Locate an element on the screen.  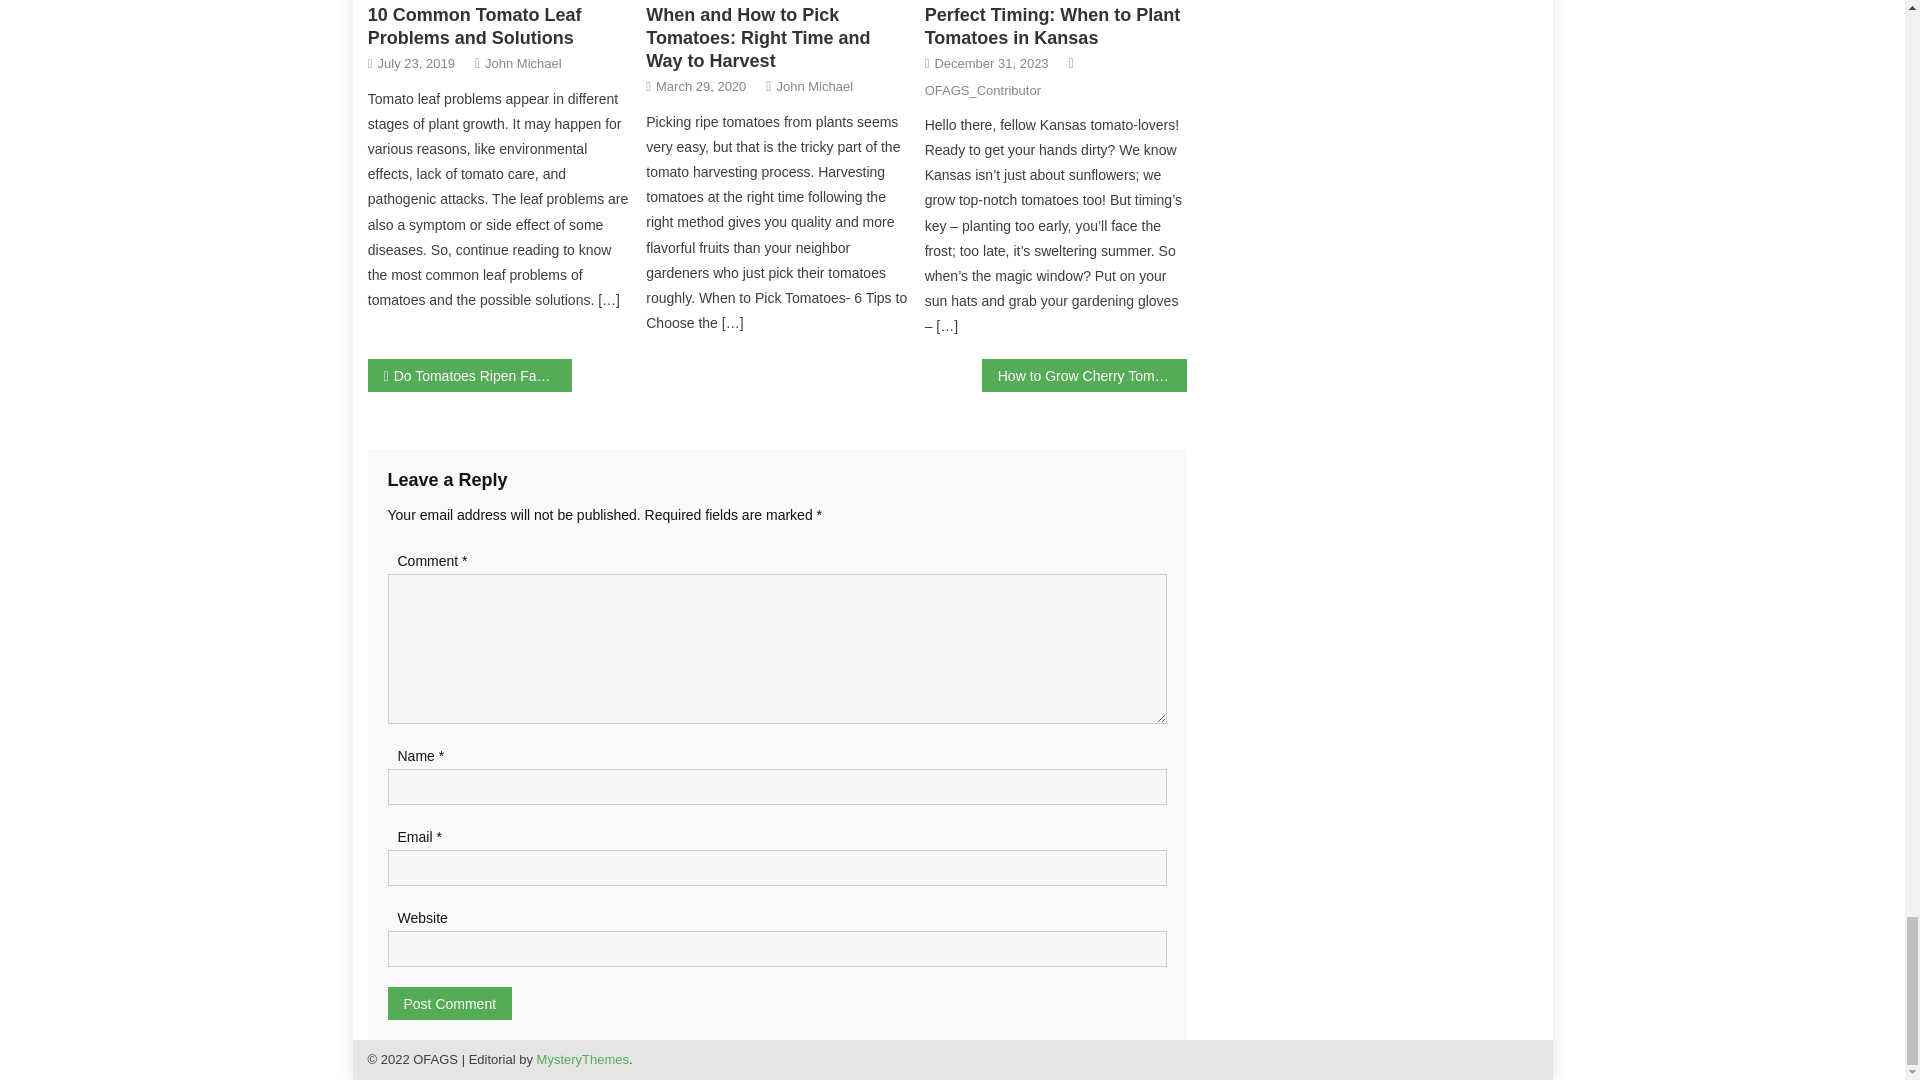
John Michael is located at coordinates (524, 62).